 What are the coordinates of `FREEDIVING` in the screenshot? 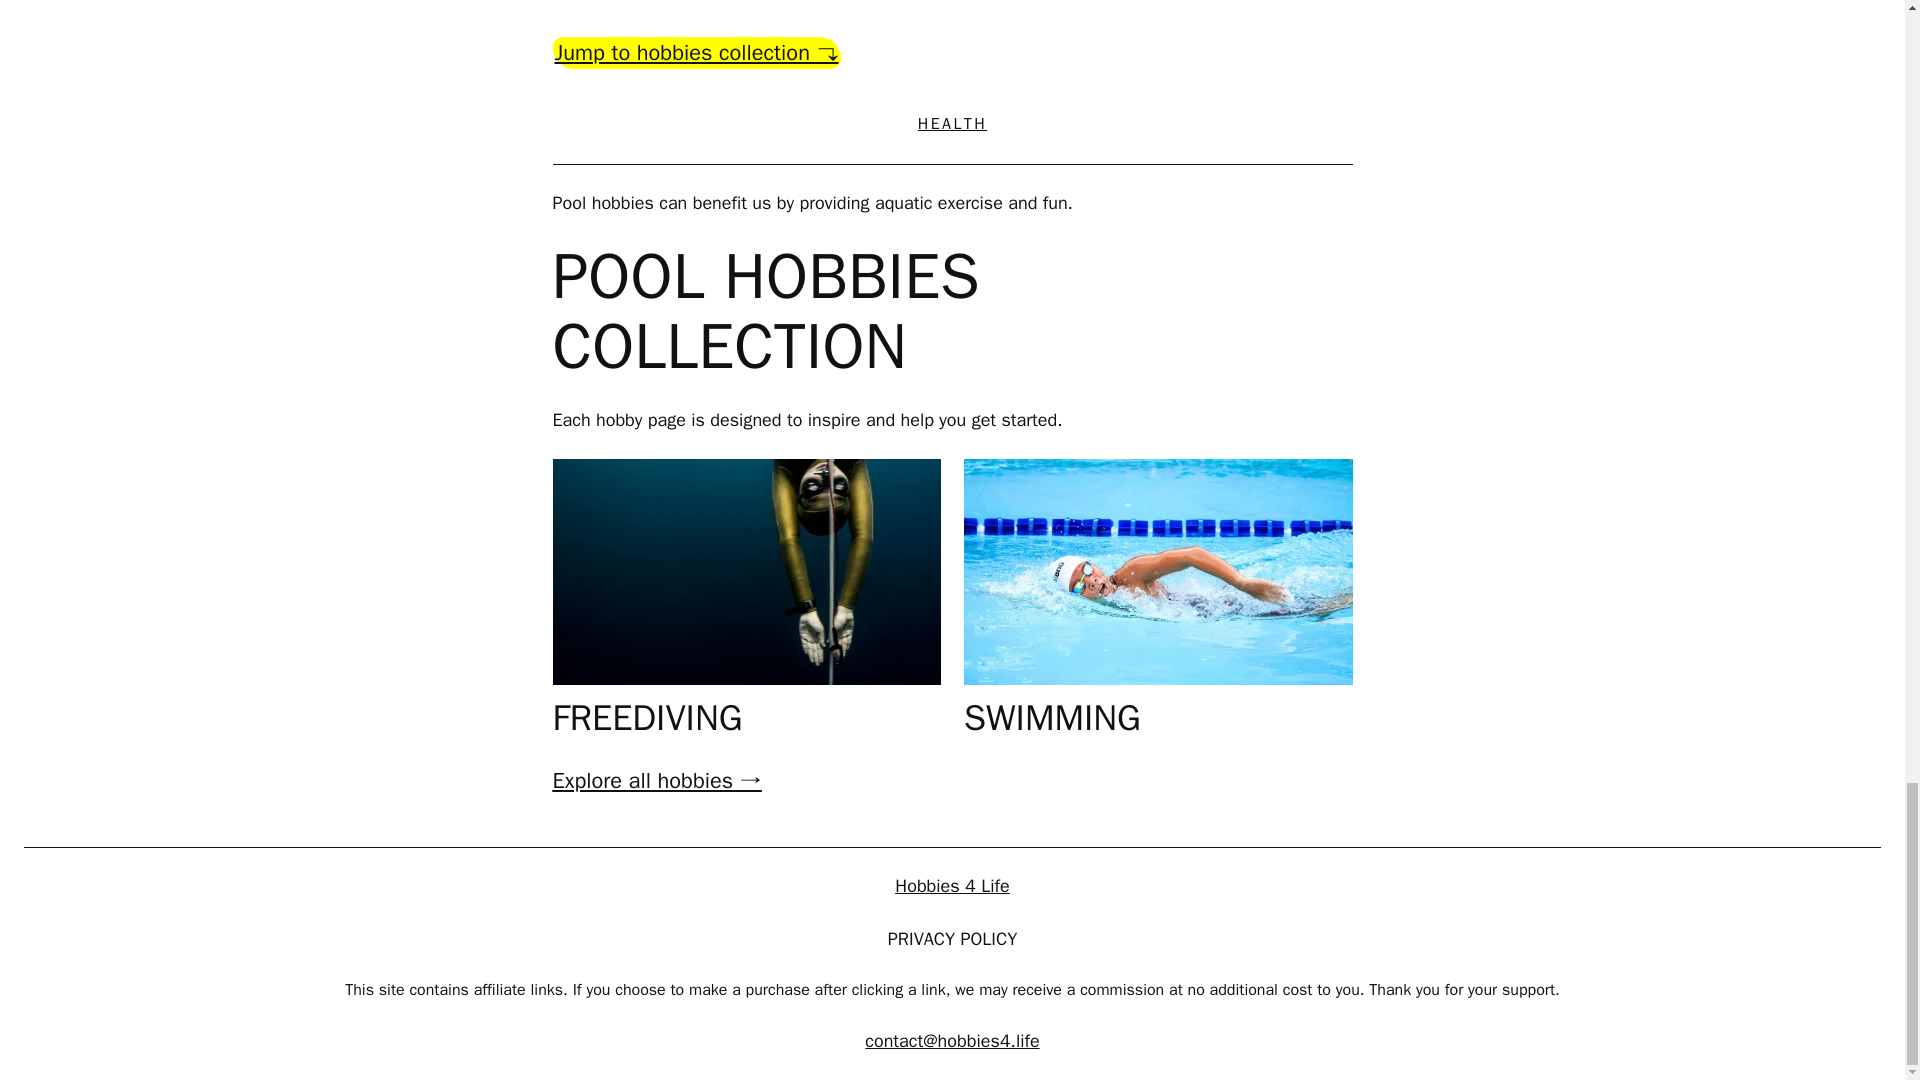 It's located at (646, 718).